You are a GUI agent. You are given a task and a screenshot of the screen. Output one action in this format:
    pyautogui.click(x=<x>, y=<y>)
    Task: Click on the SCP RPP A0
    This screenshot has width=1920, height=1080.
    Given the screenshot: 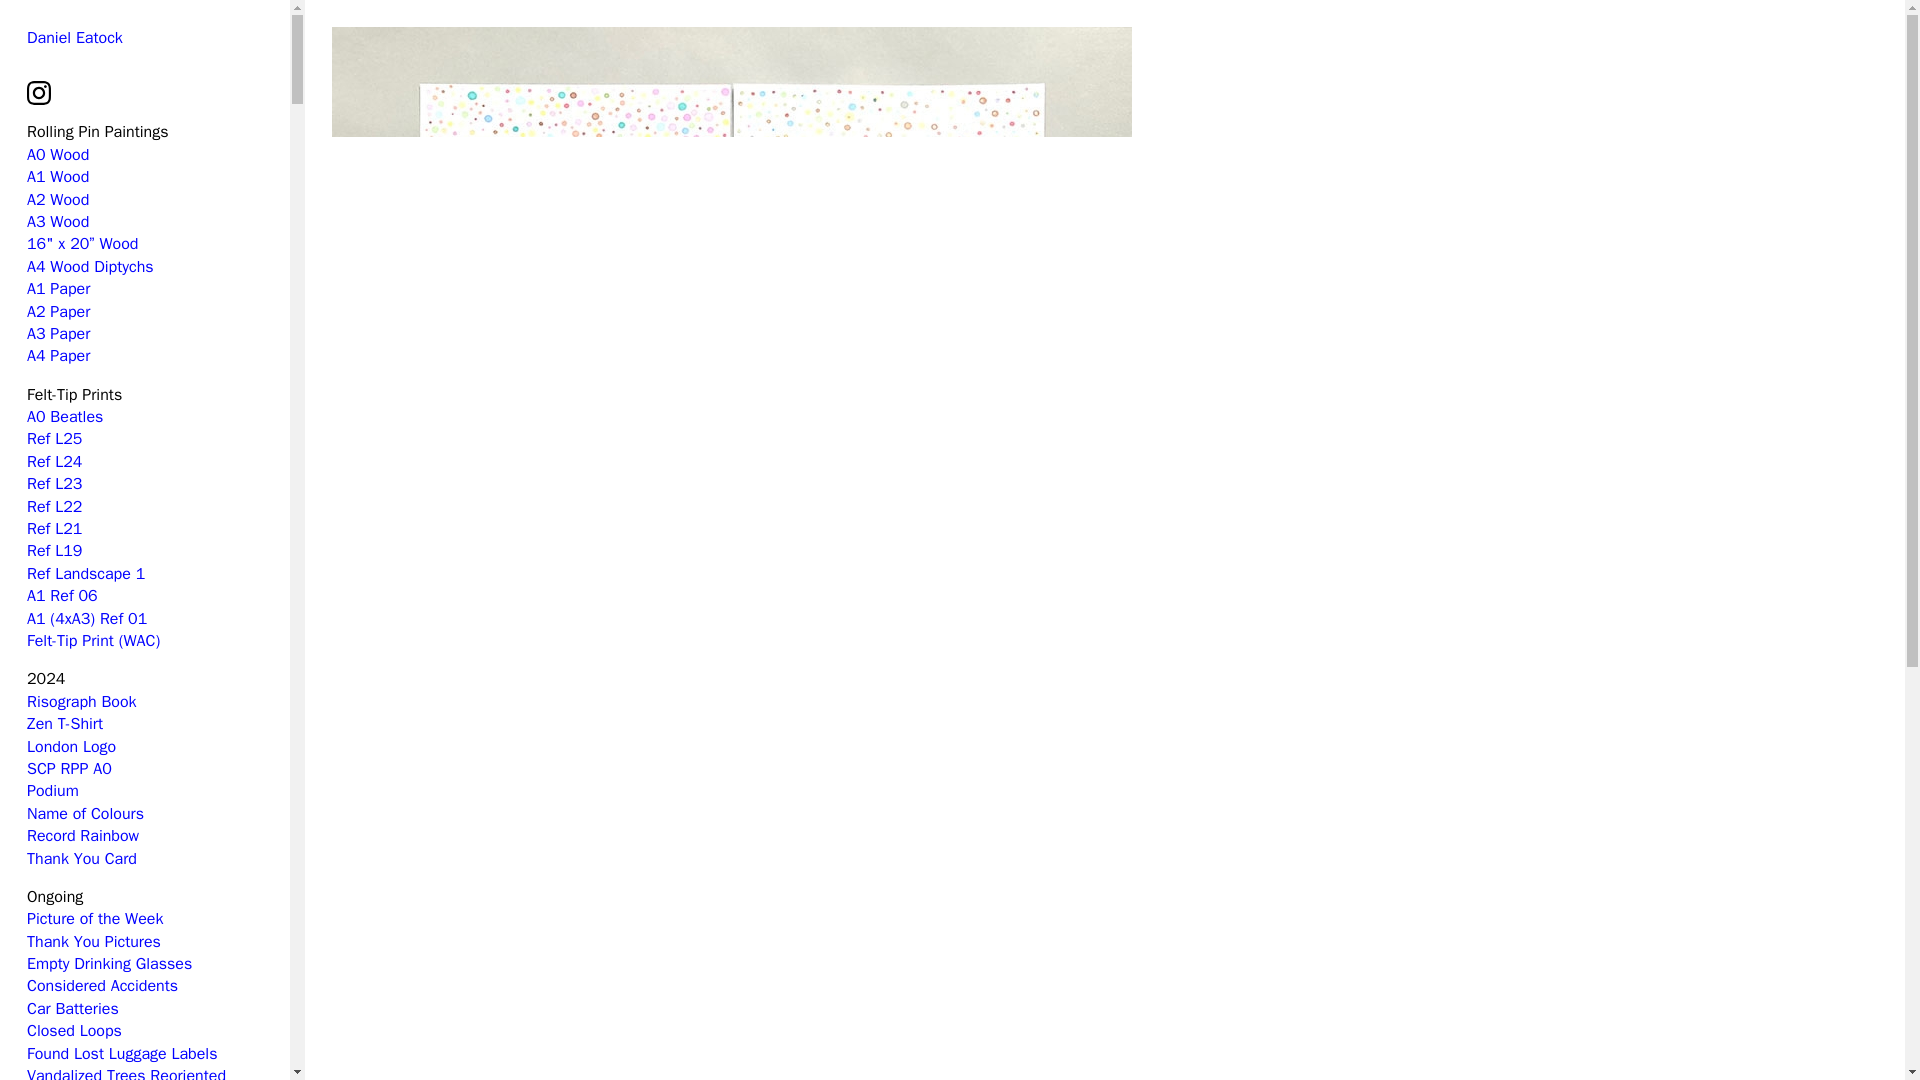 What is the action you would take?
    pyautogui.click(x=68, y=768)
    